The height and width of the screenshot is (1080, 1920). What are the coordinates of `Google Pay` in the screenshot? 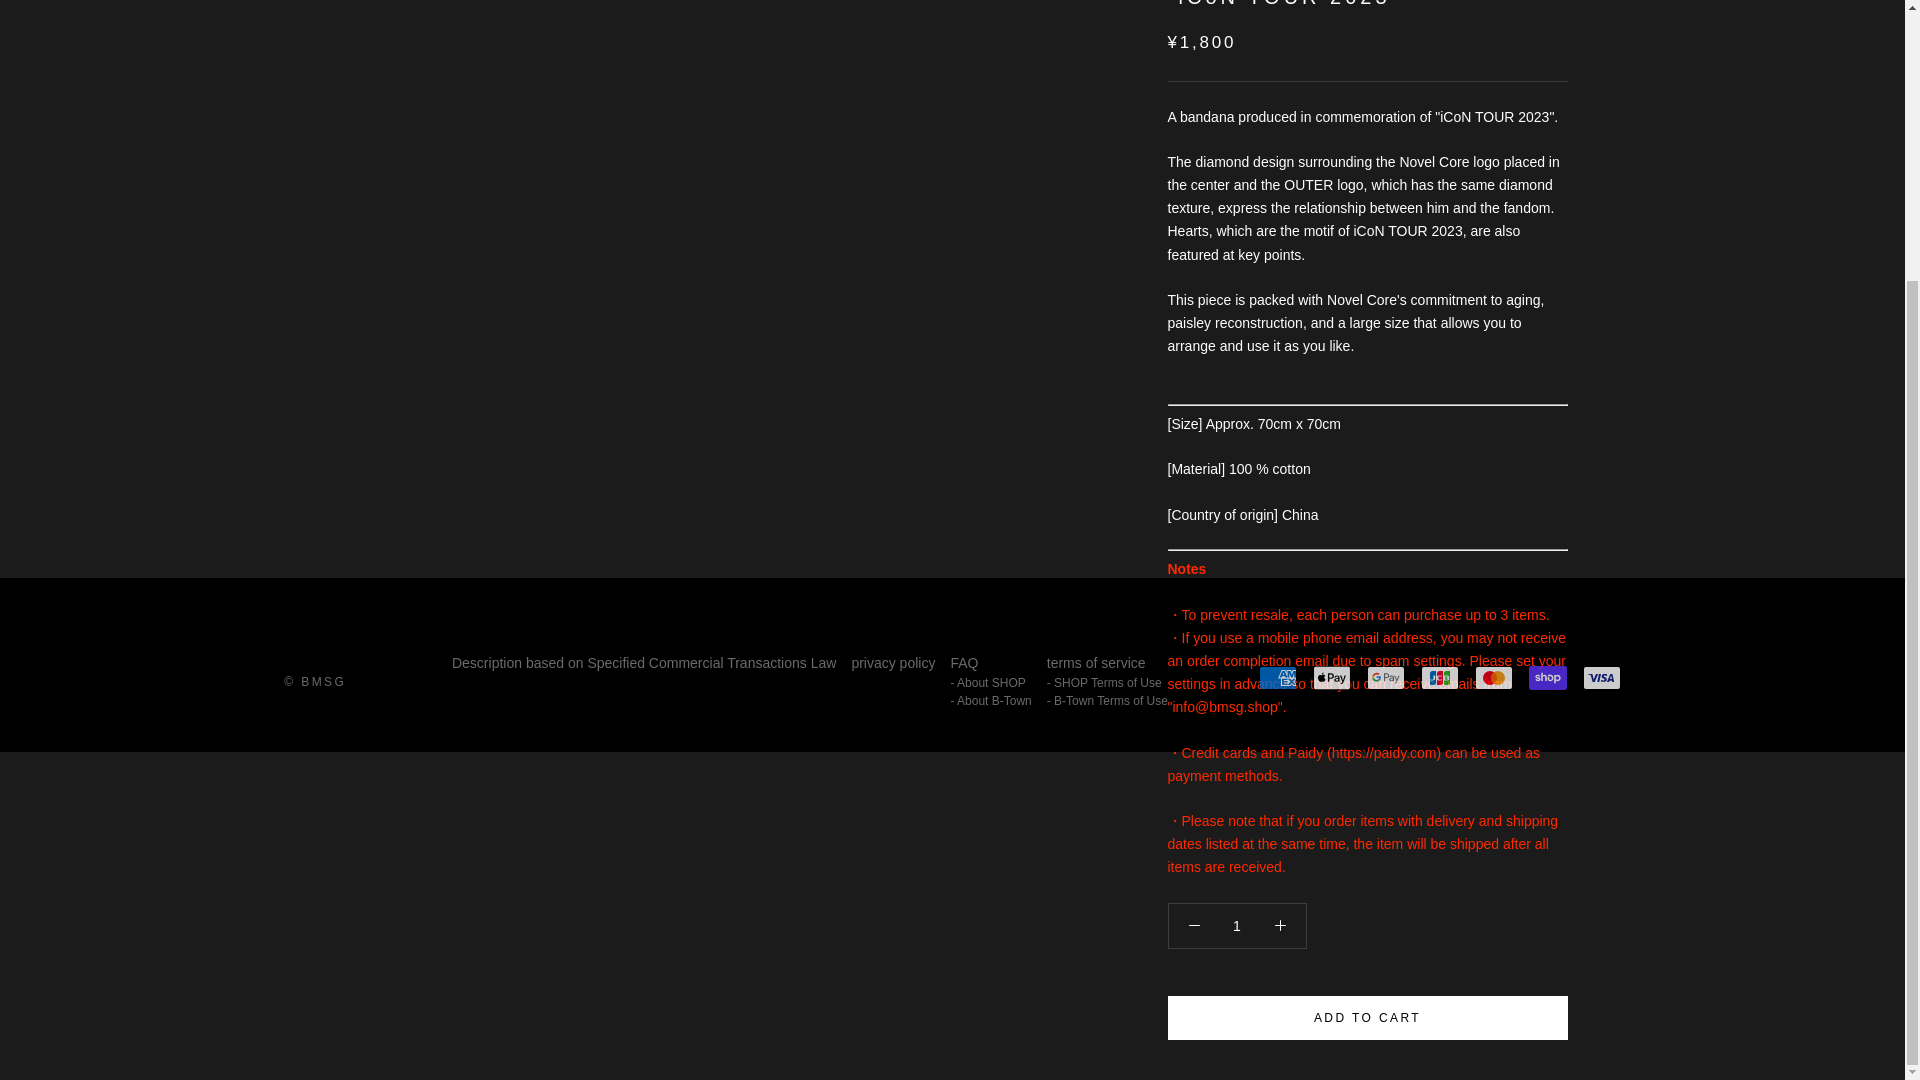 It's located at (1386, 678).